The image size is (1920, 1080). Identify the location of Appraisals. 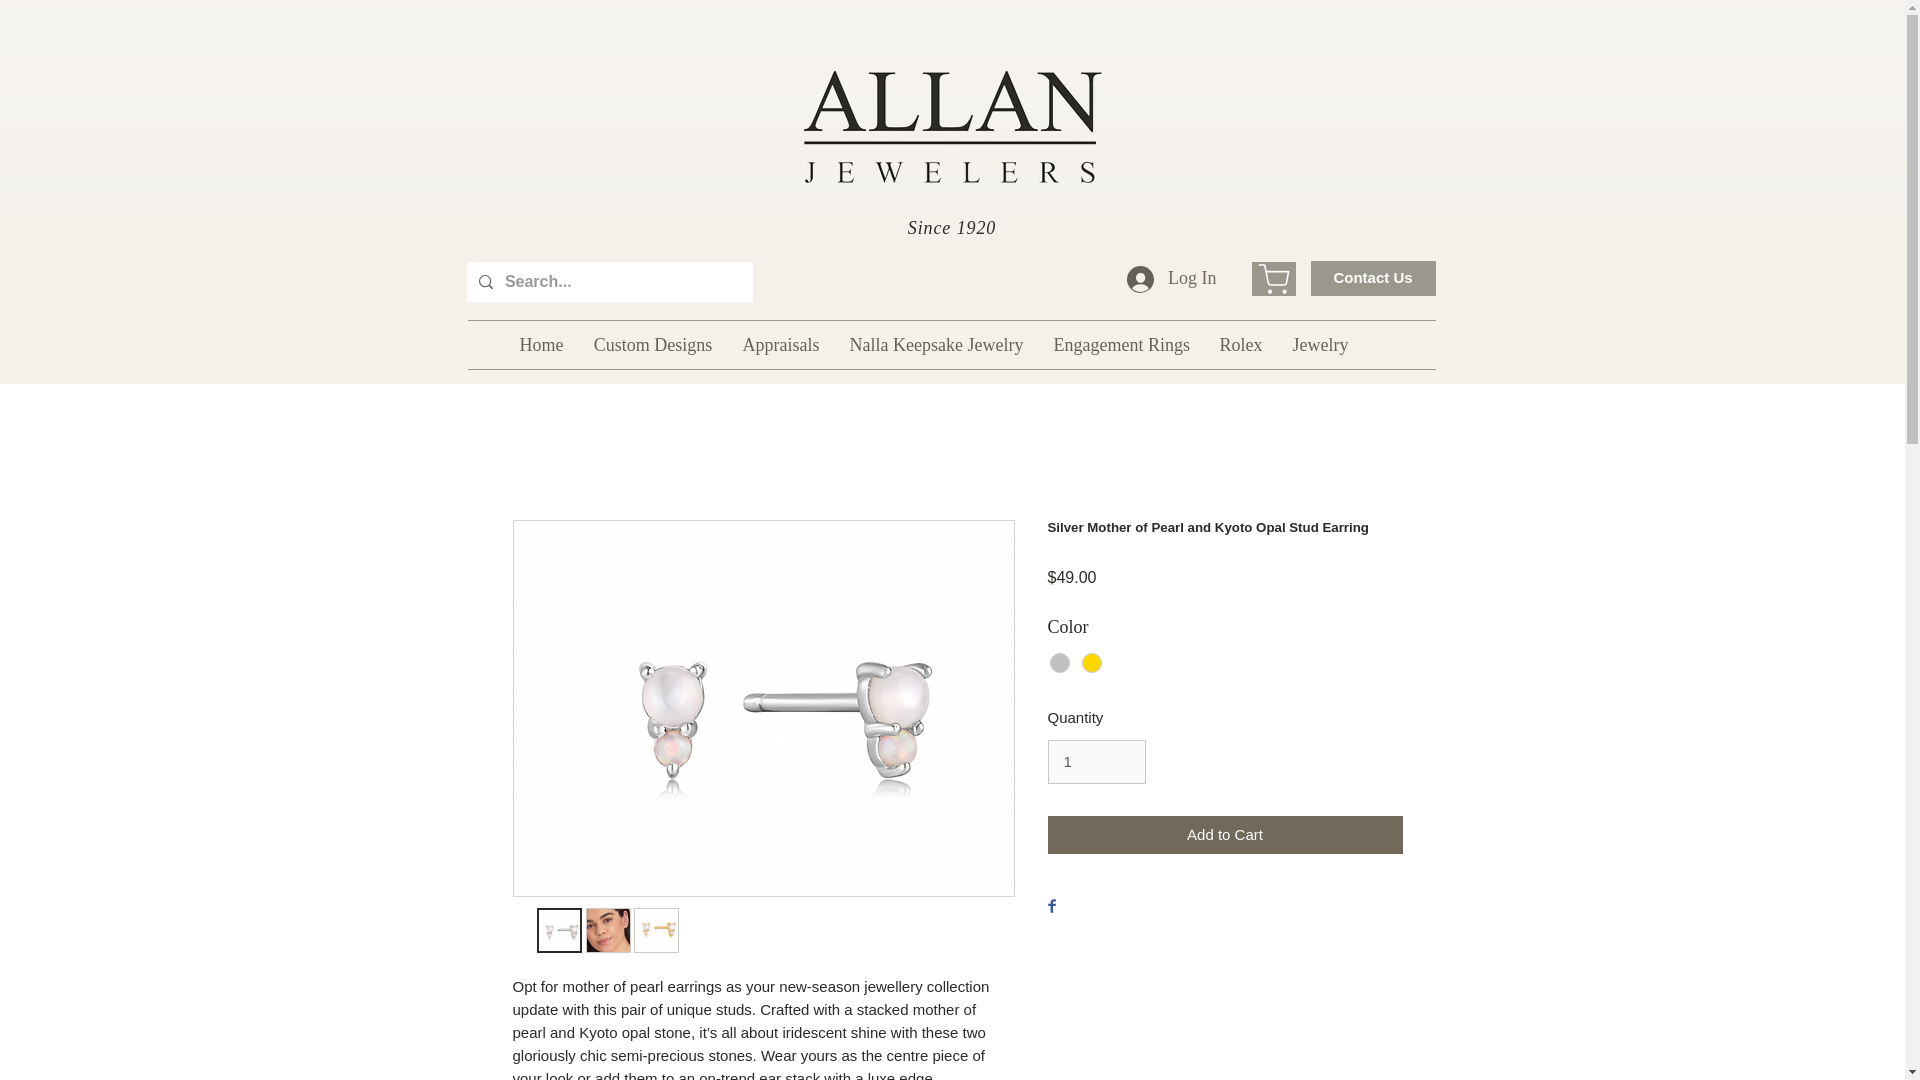
(781, 344).